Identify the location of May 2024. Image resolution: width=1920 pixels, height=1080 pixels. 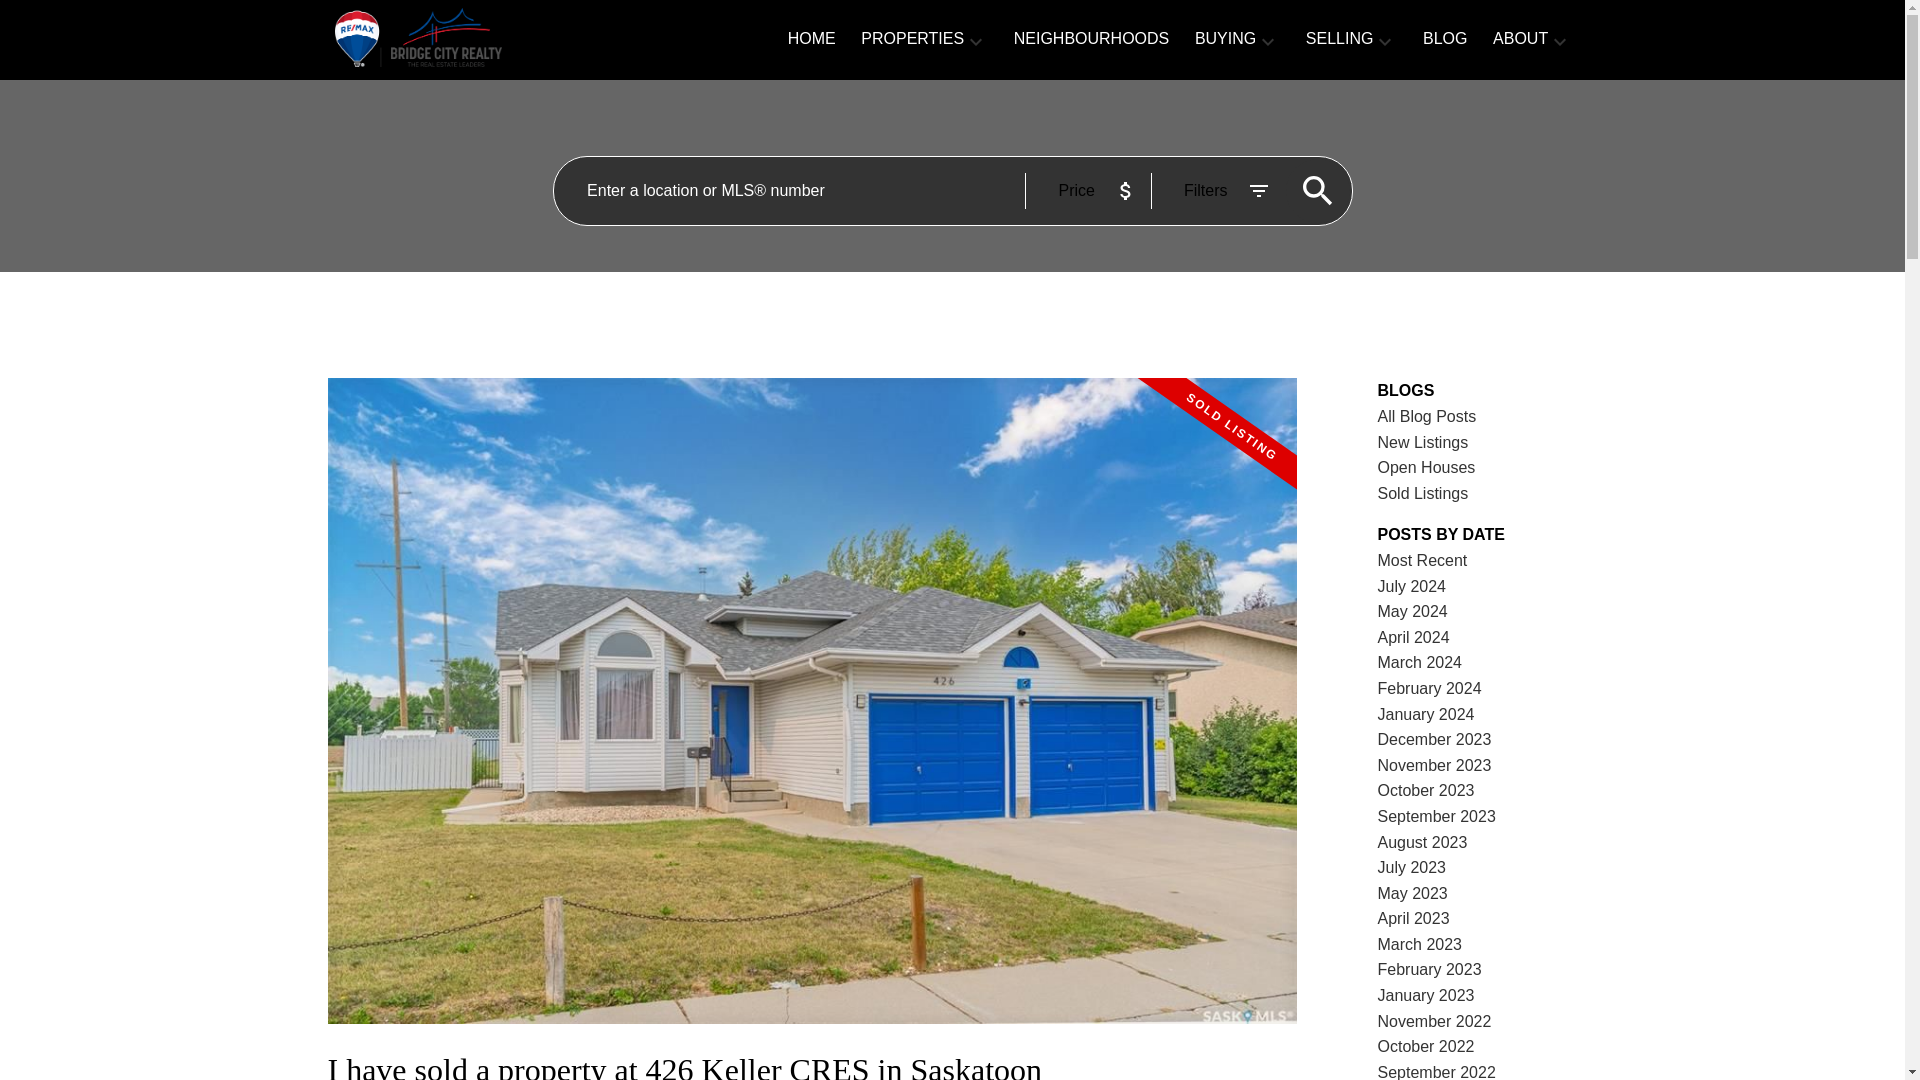
(1412, 610).